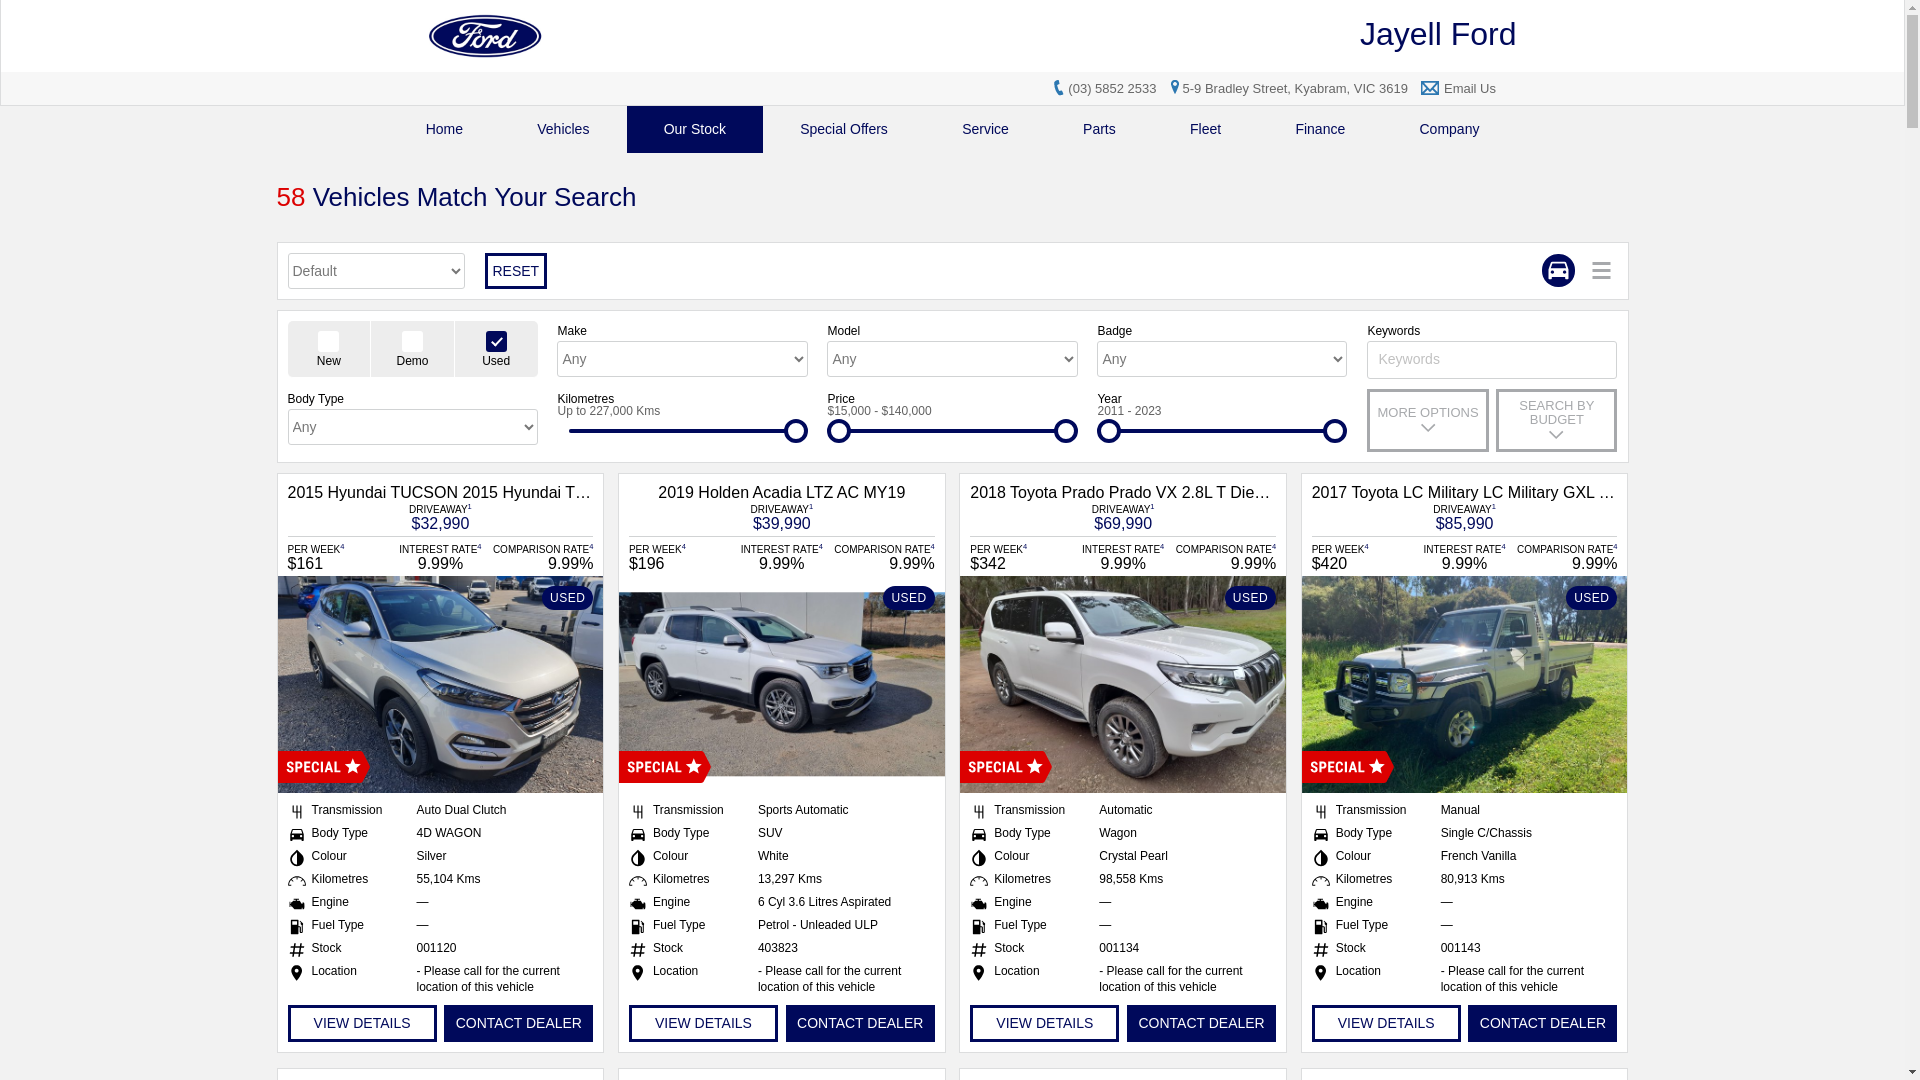 This screenshot has height=1080, width=1920. Describe the element at coordinates (1386, 1024) in the screenshot. I see `VIEW DETAILS` at that location.